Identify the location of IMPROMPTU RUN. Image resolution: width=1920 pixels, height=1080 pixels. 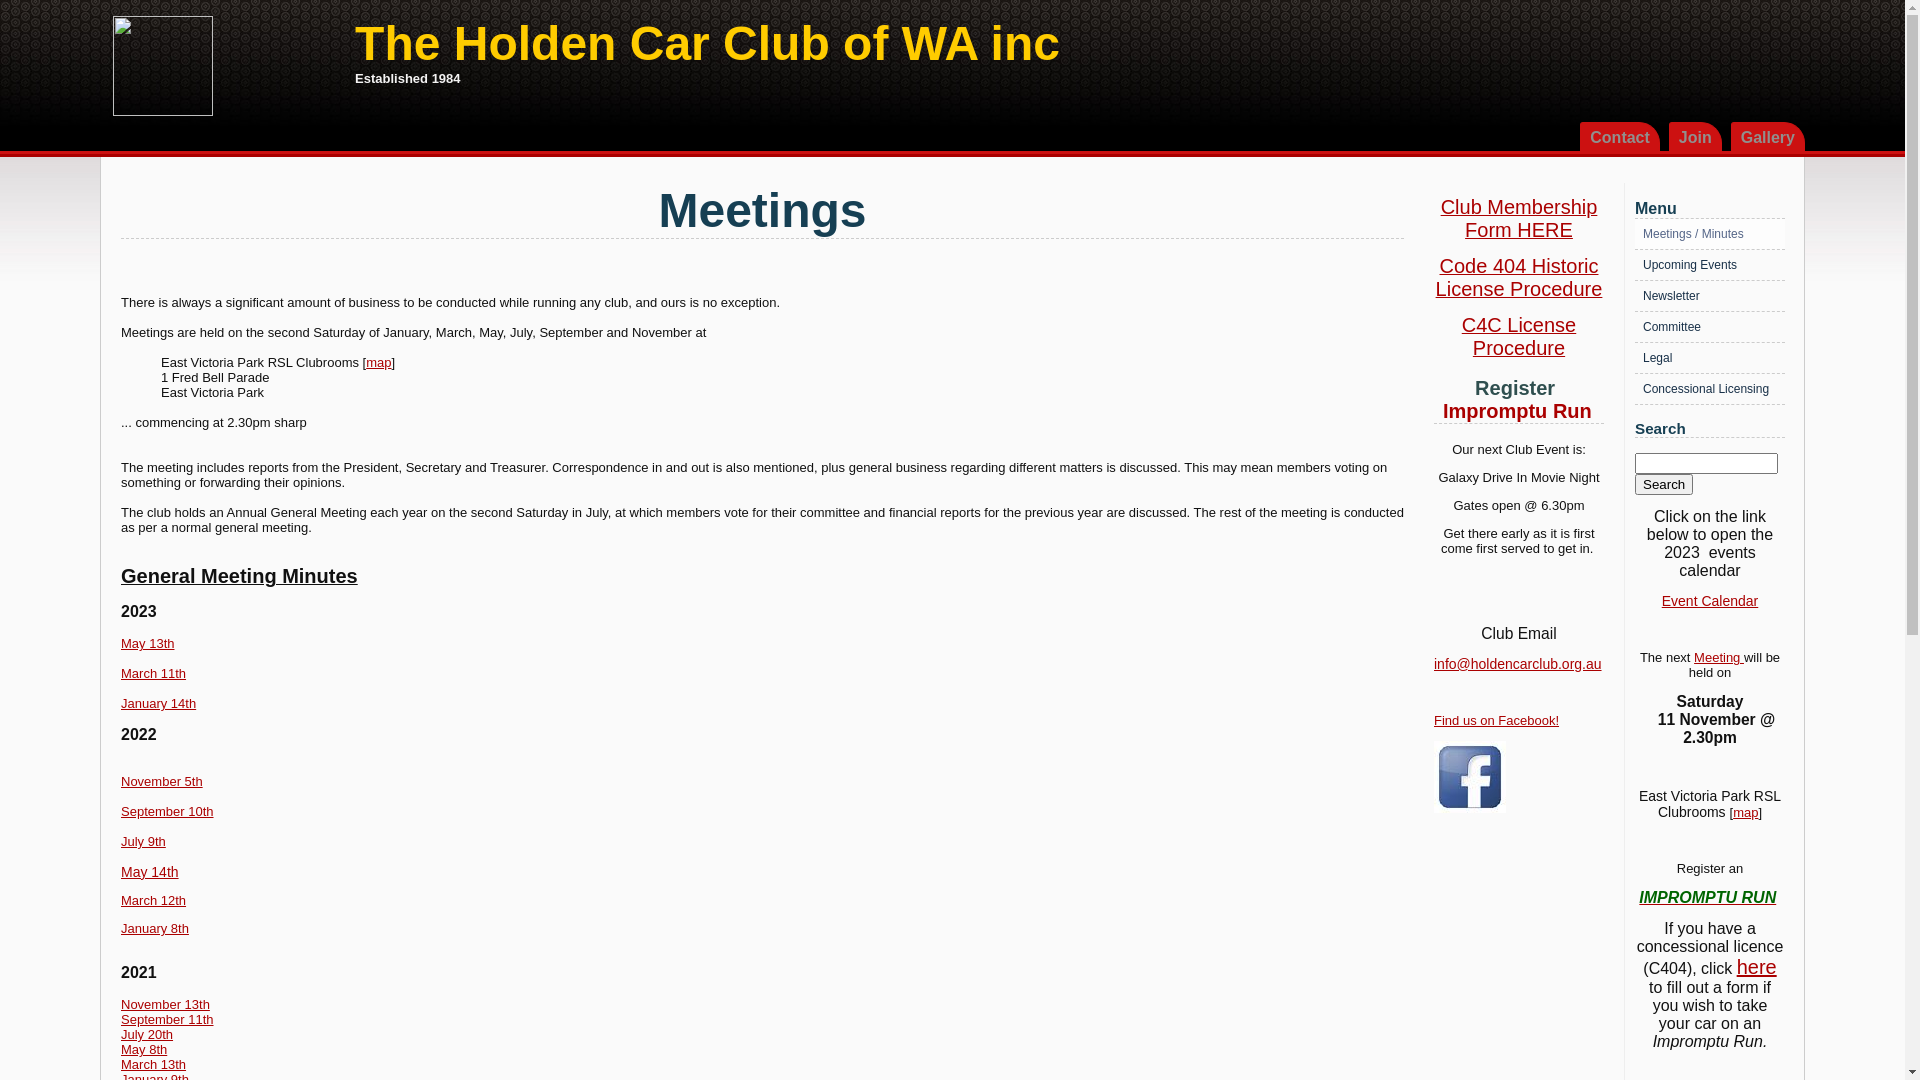
(1708, 898).